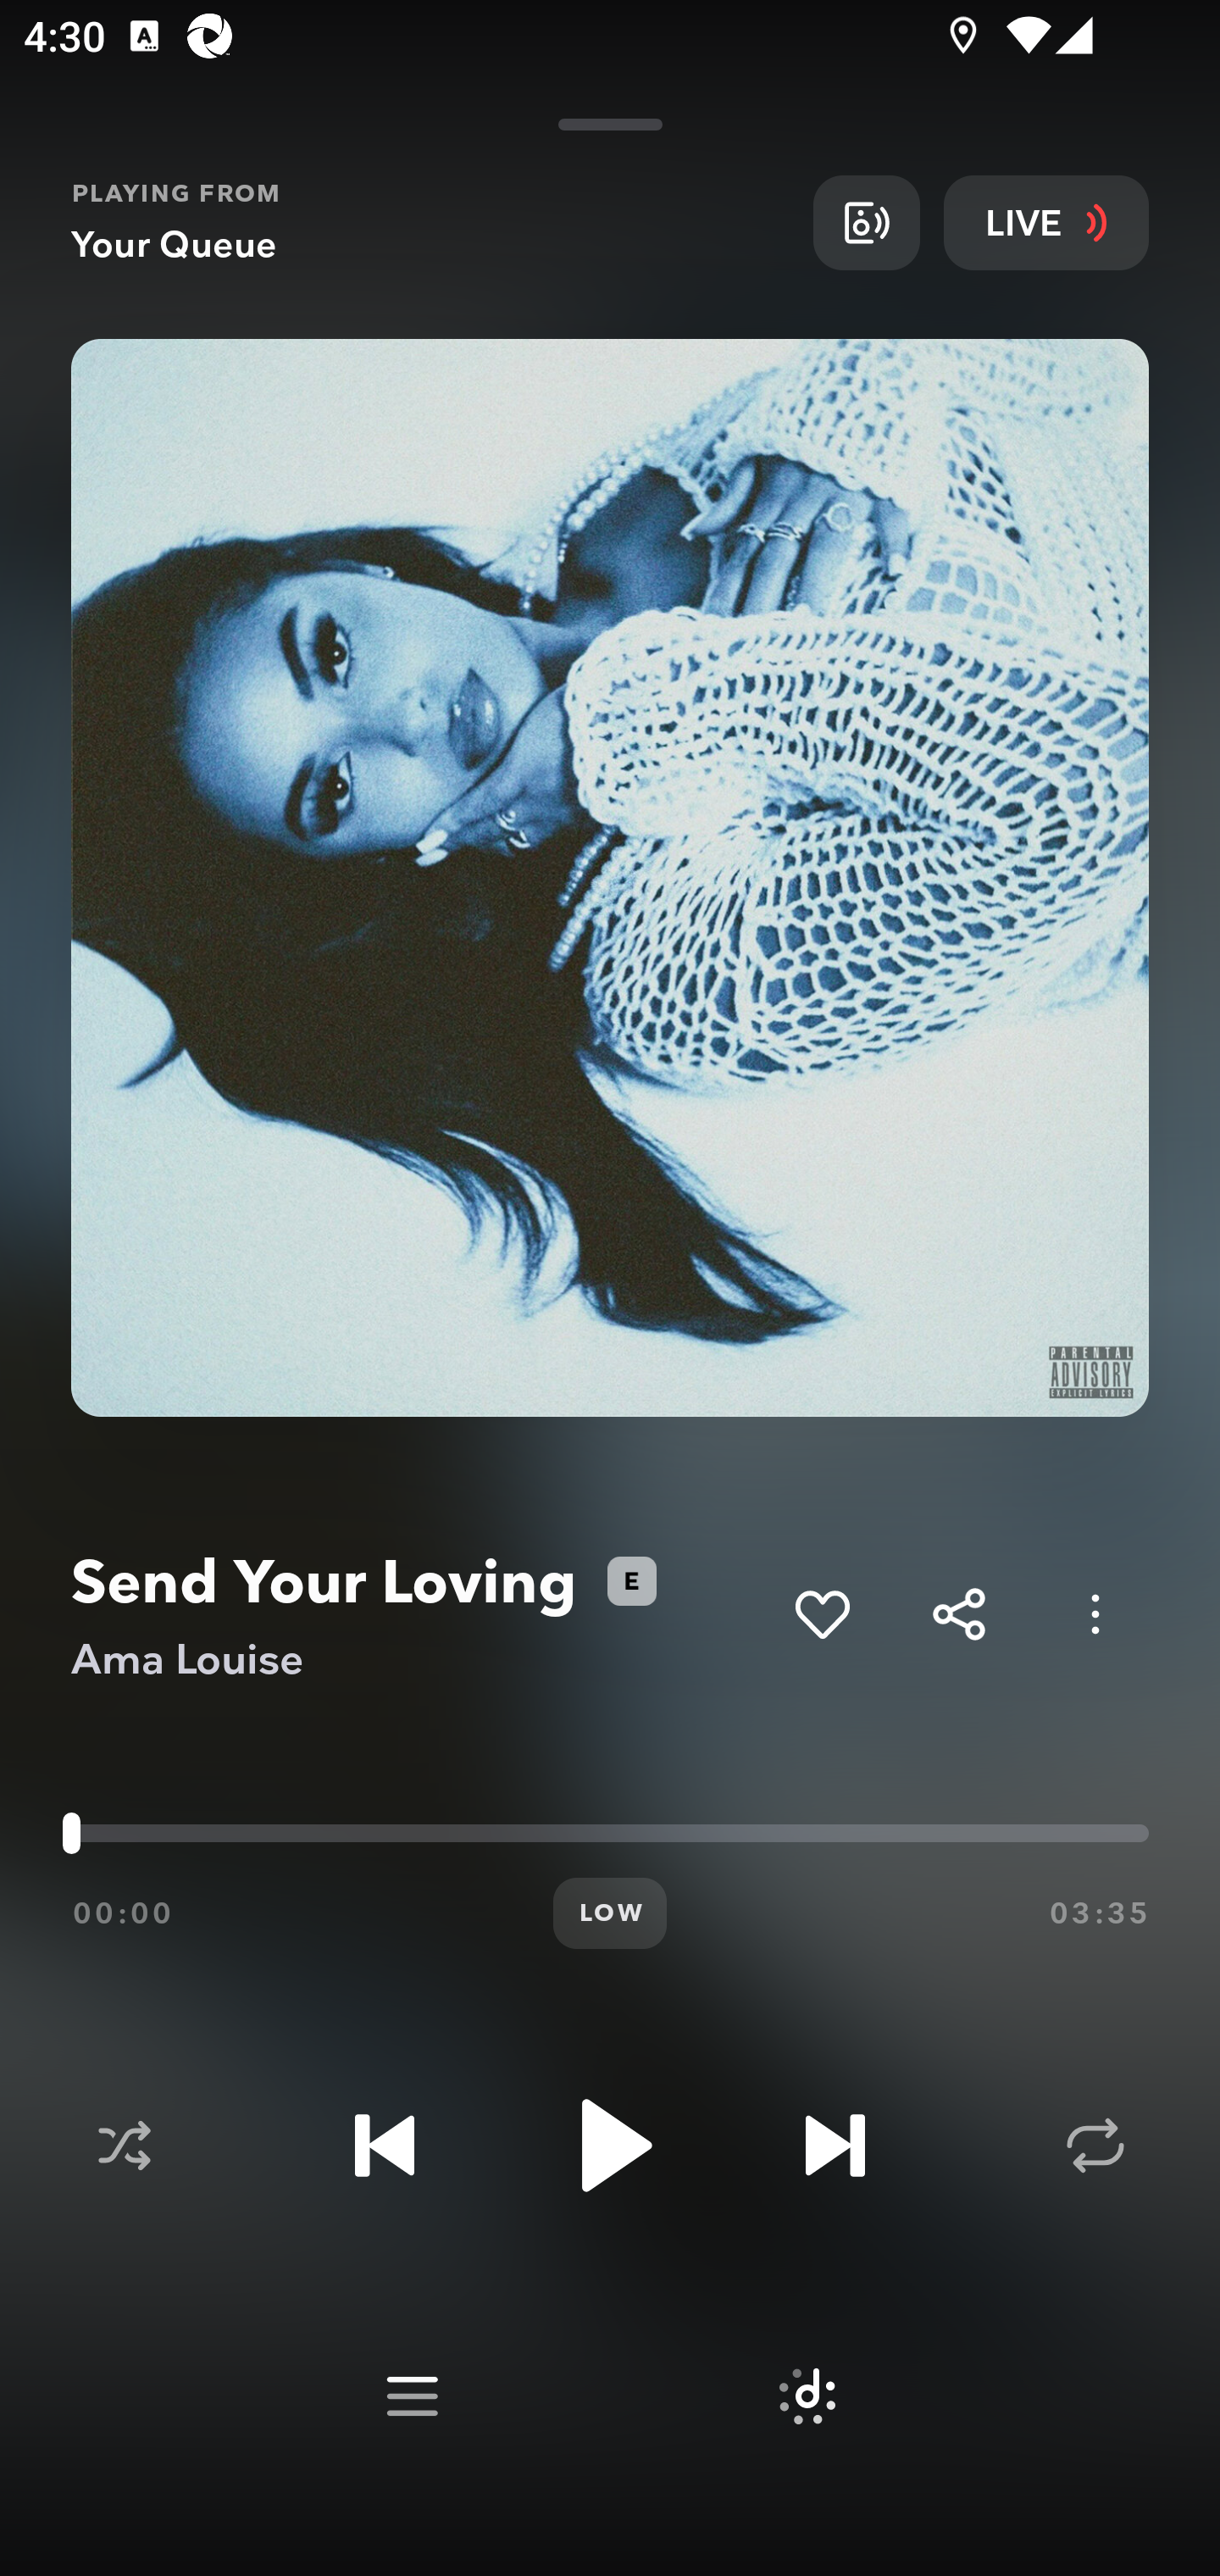 The width and height of the screenshot is (1220, 2576). I want to click on Broadcast, so click(866, 222).